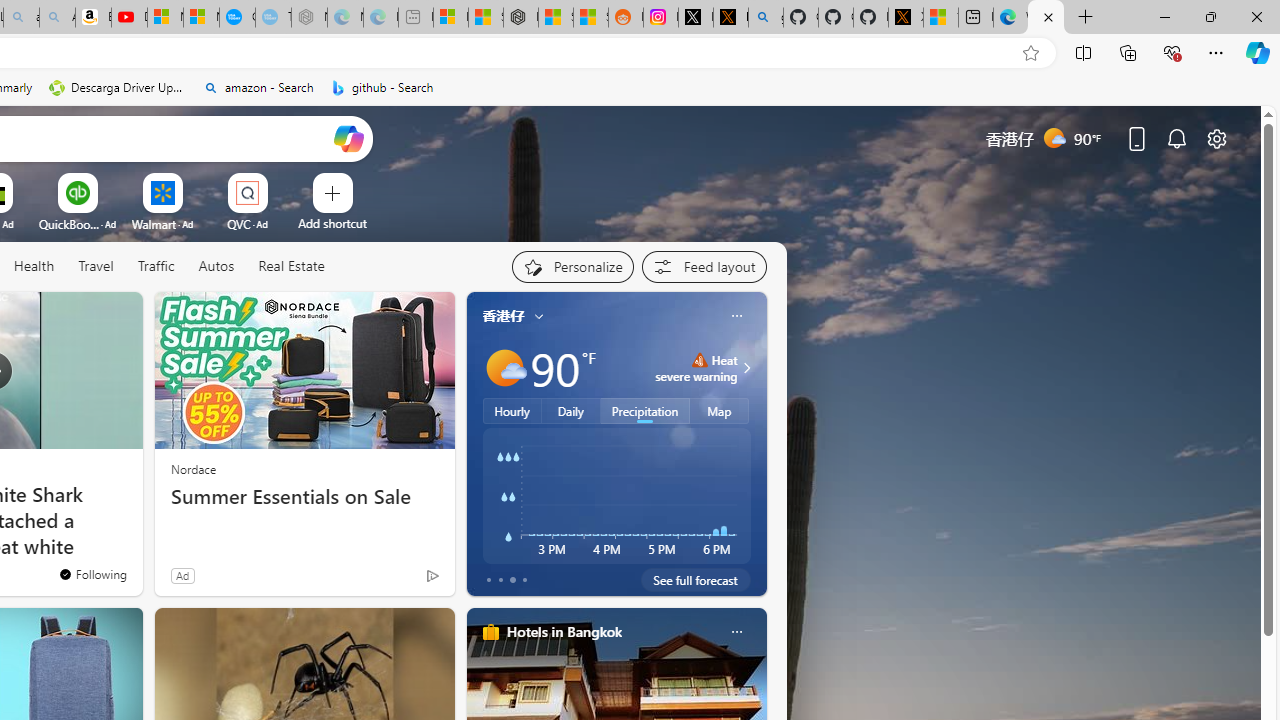 This screenshot has width=1280, height=720. What do you see at coordinates (730, 18) in the screenshot?
I see `help.x.com | 524: A timeout occurred` at bounding box center [730, 18].